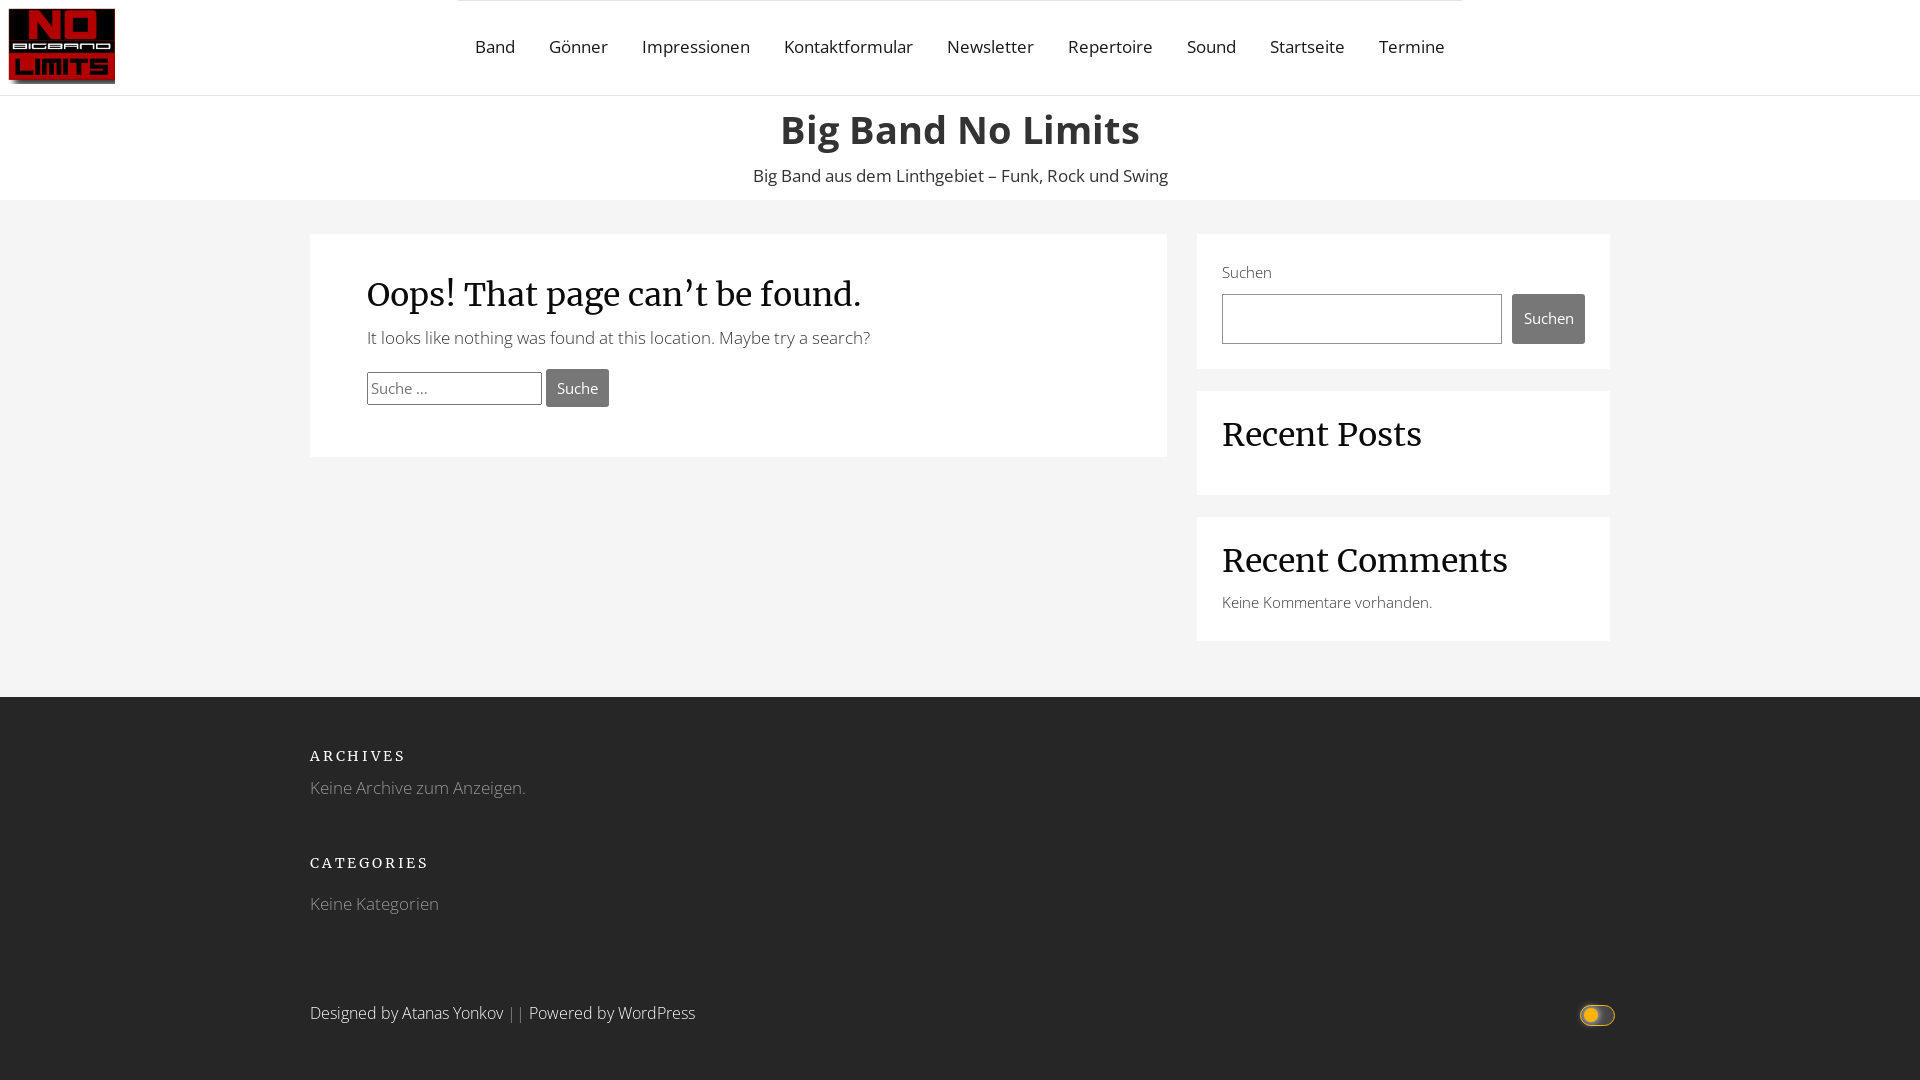 This screenshot has width=1920, height=1080. What do you see at coordinates (1548, 319) in the screenshot?
I see `Suchen` at bounding box center [1548, 319].